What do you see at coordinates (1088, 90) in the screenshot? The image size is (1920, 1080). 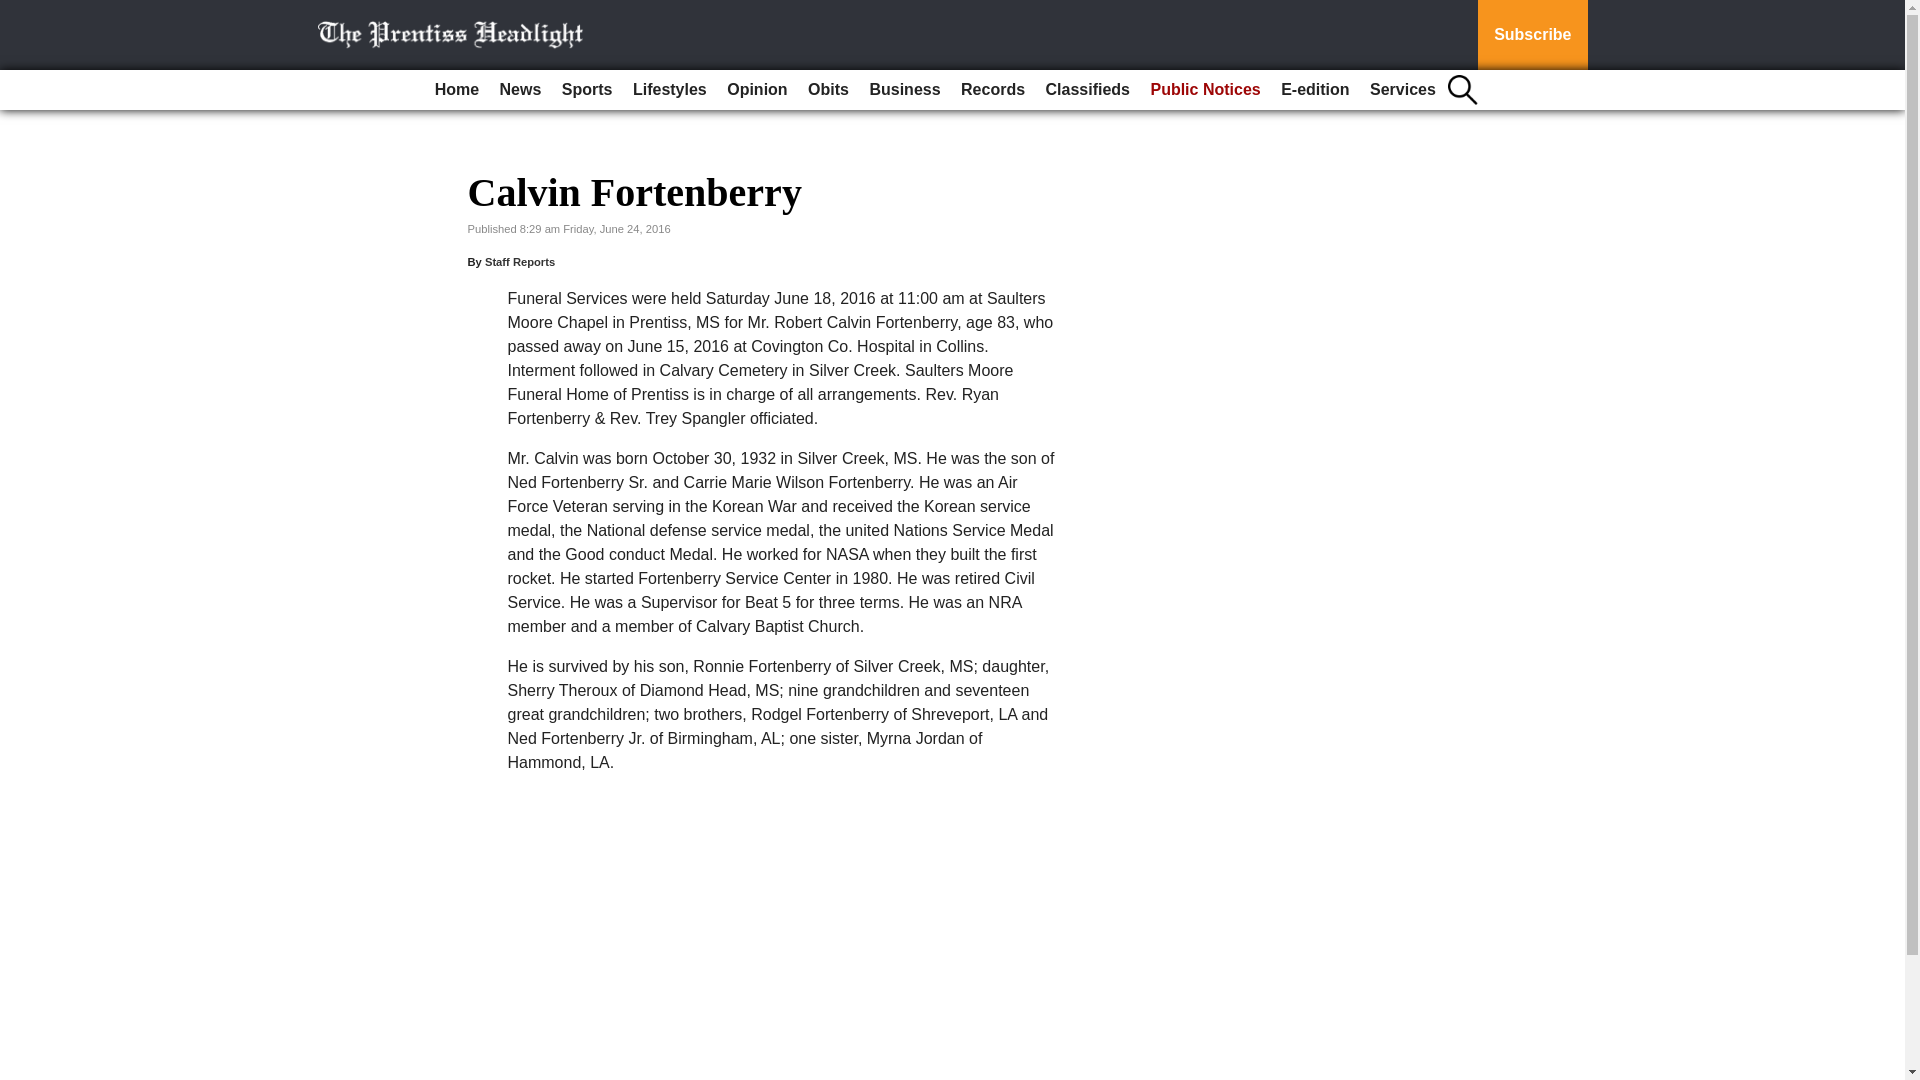 I see `Classifieds` at bounding box center [1088, 90].